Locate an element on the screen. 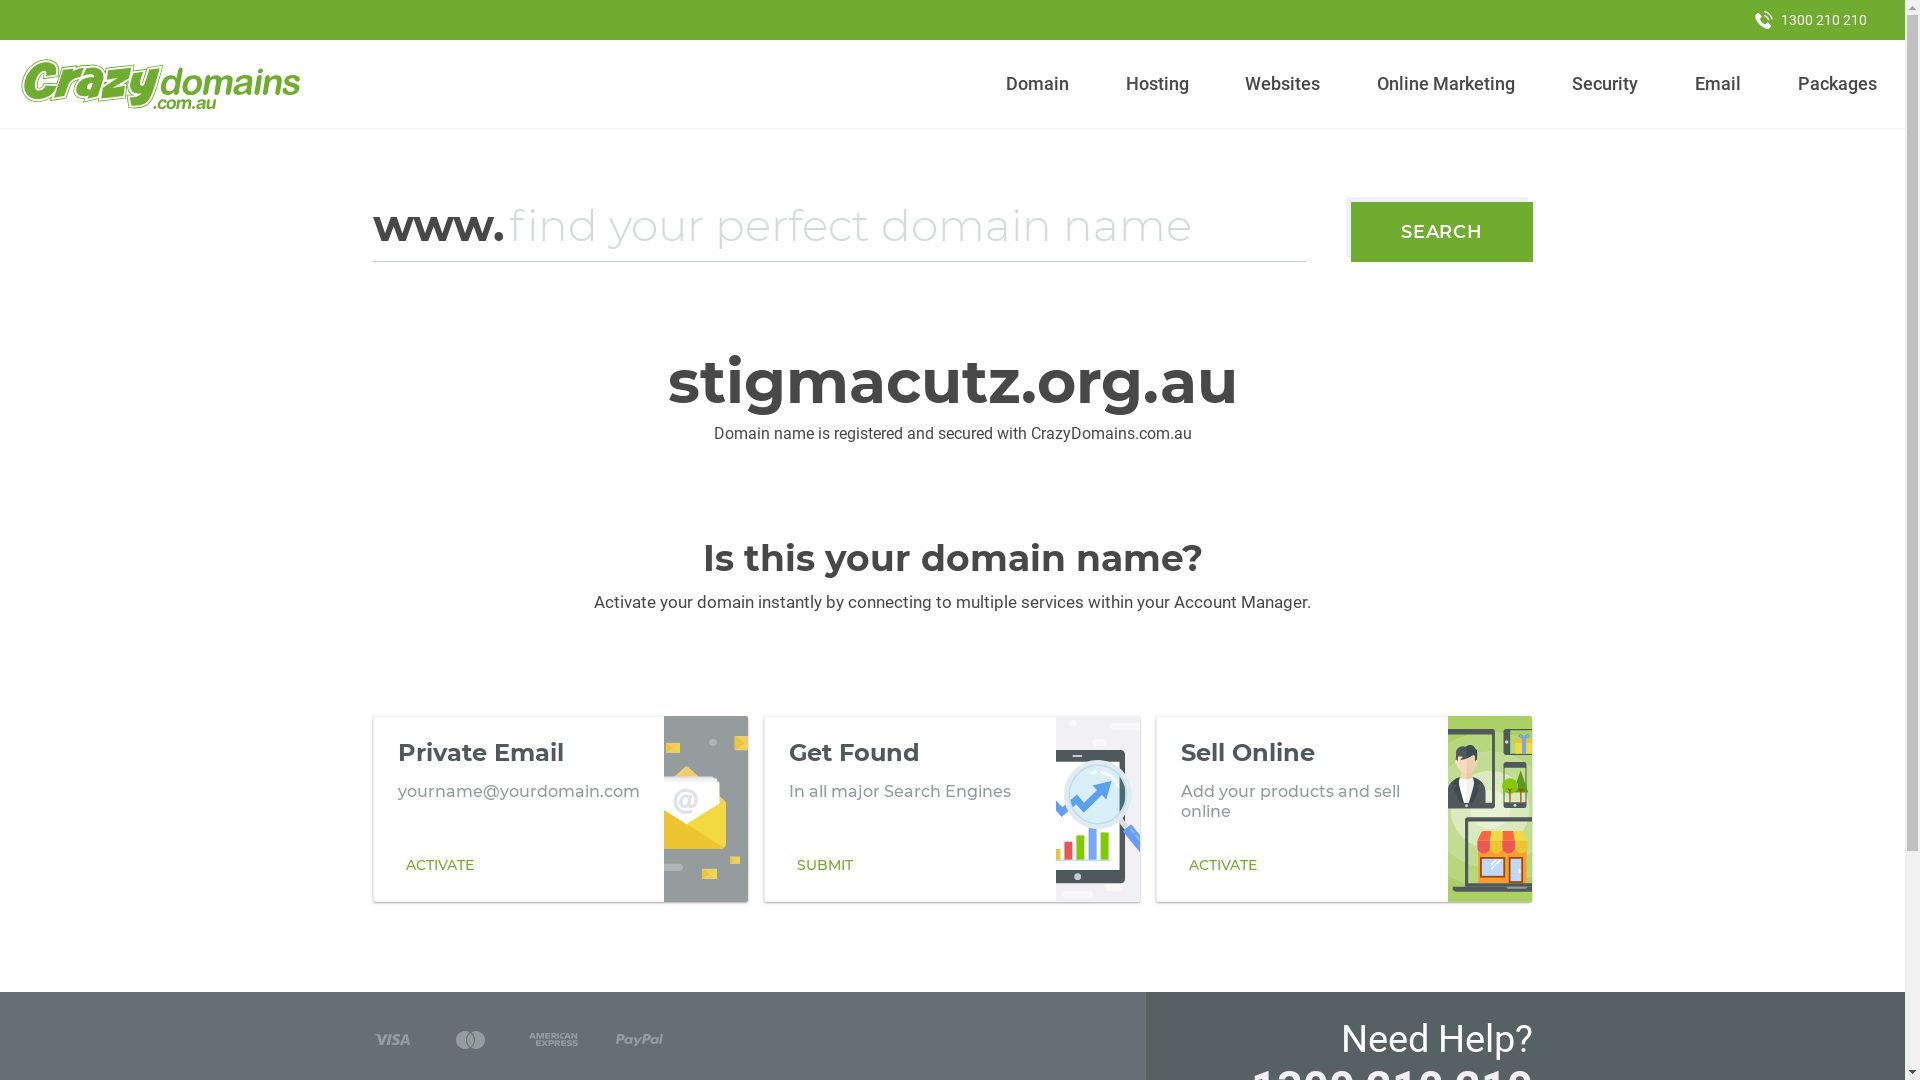  Security is located at coordinates (1606, 84).